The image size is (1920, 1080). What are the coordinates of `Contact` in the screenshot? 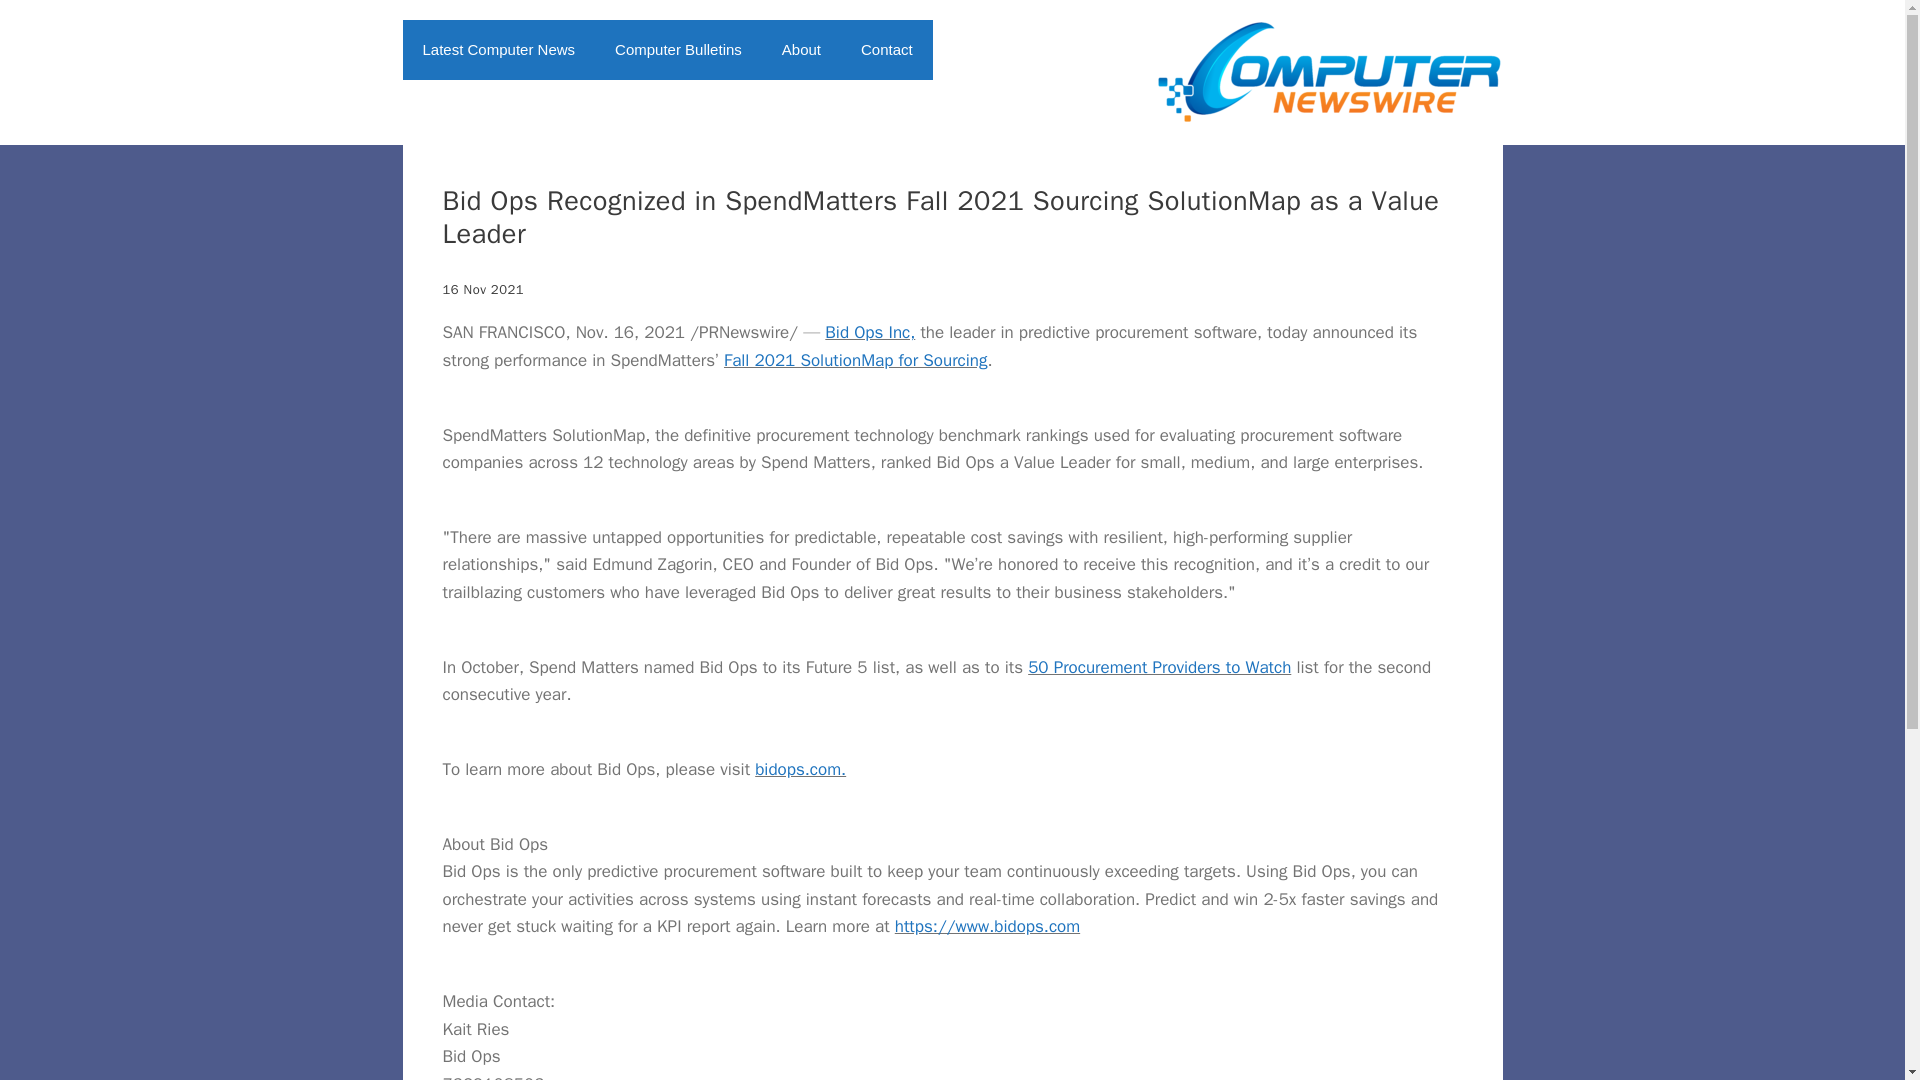 It's located at (886, 50).